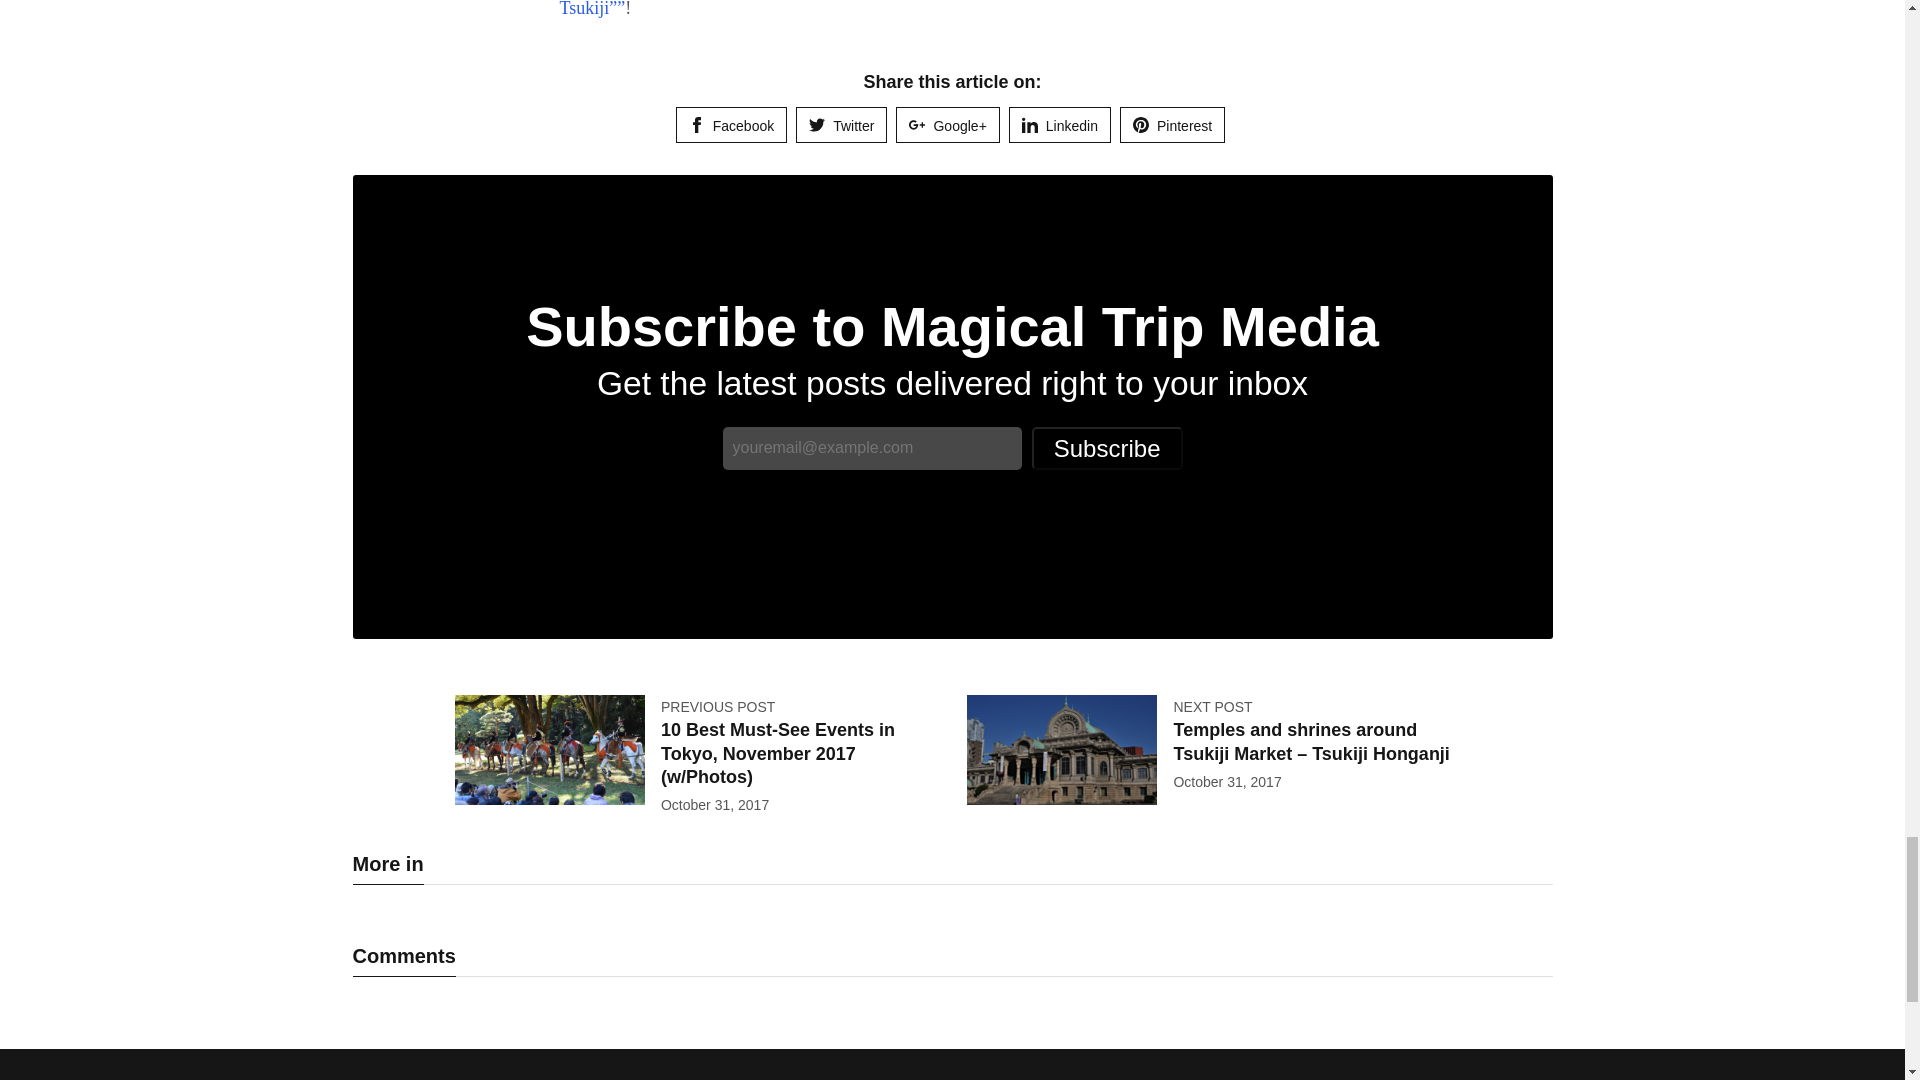  What do you see at coordinates (1060, 124) in the screenshot?
I see `Linkedin` at bounding box center [1060, 124].